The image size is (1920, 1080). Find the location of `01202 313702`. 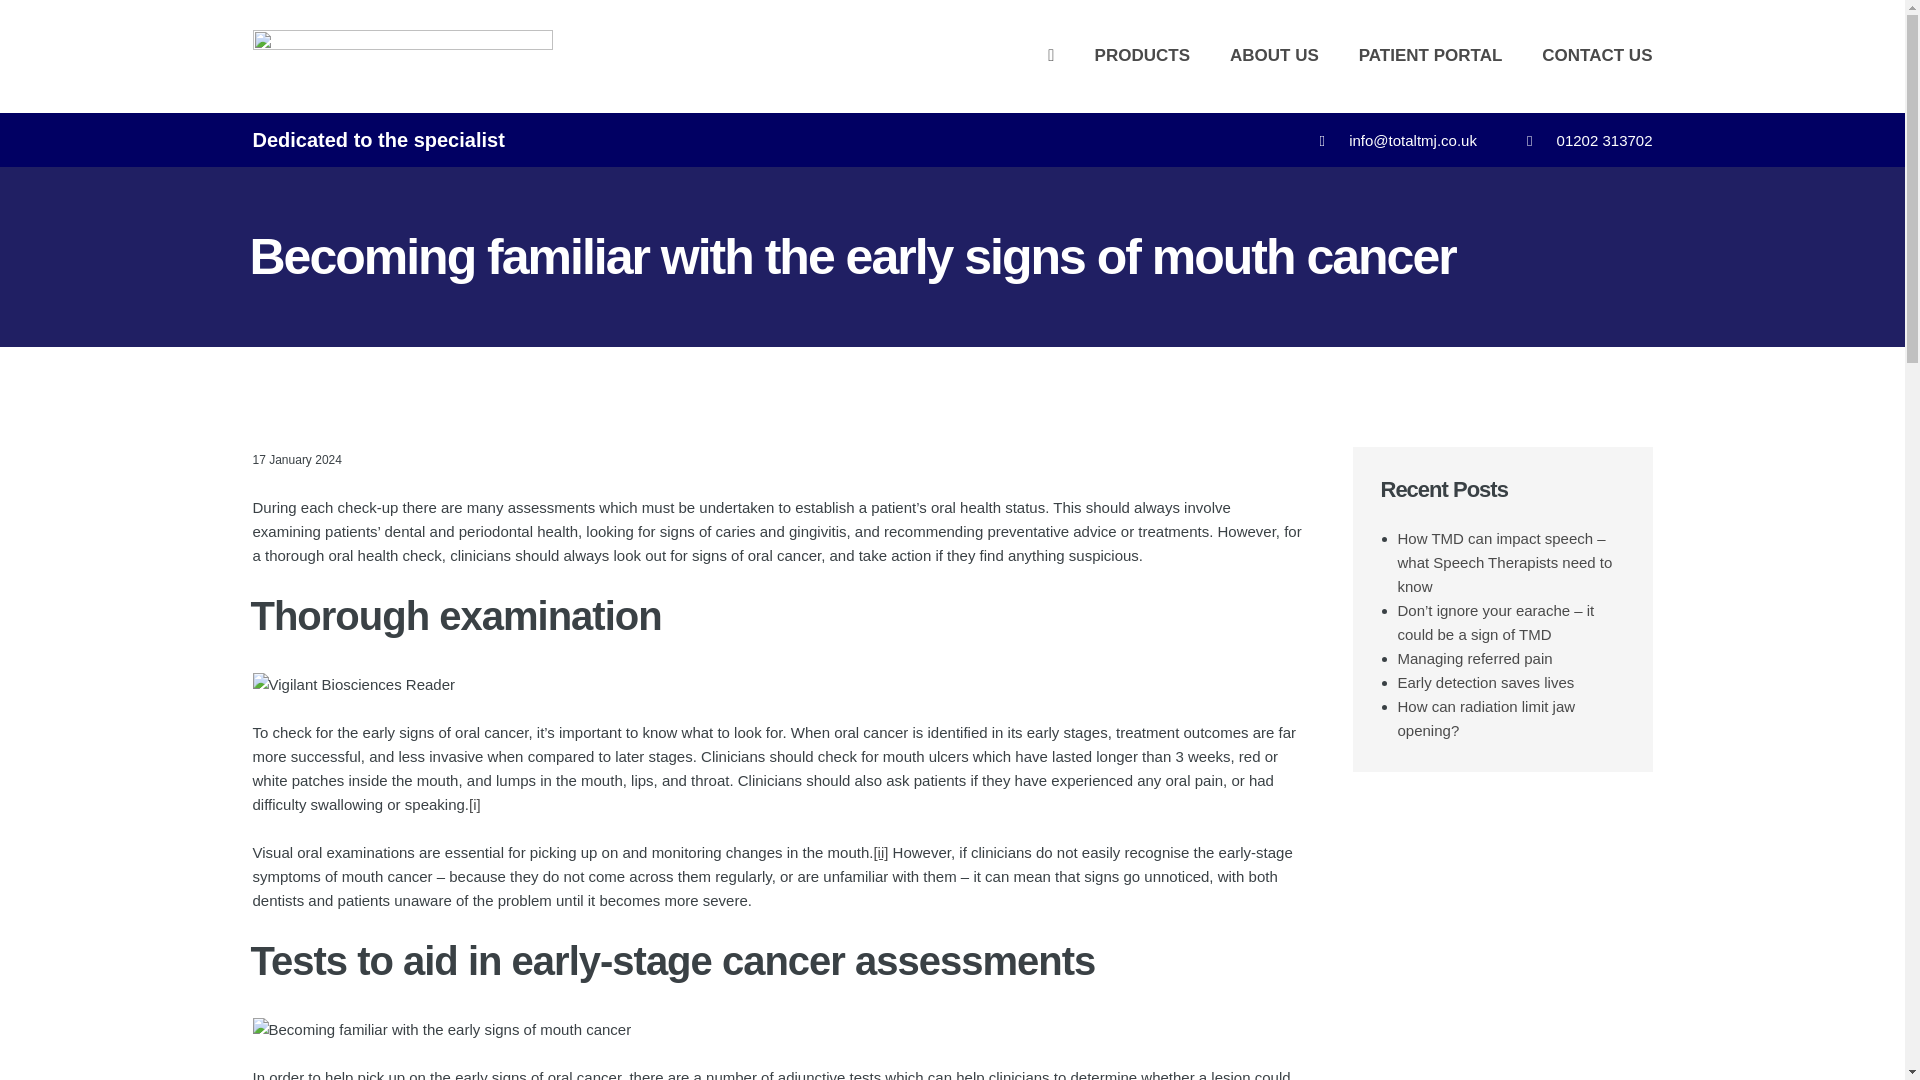

01202 313702 is located at coordinates (1605, 140).